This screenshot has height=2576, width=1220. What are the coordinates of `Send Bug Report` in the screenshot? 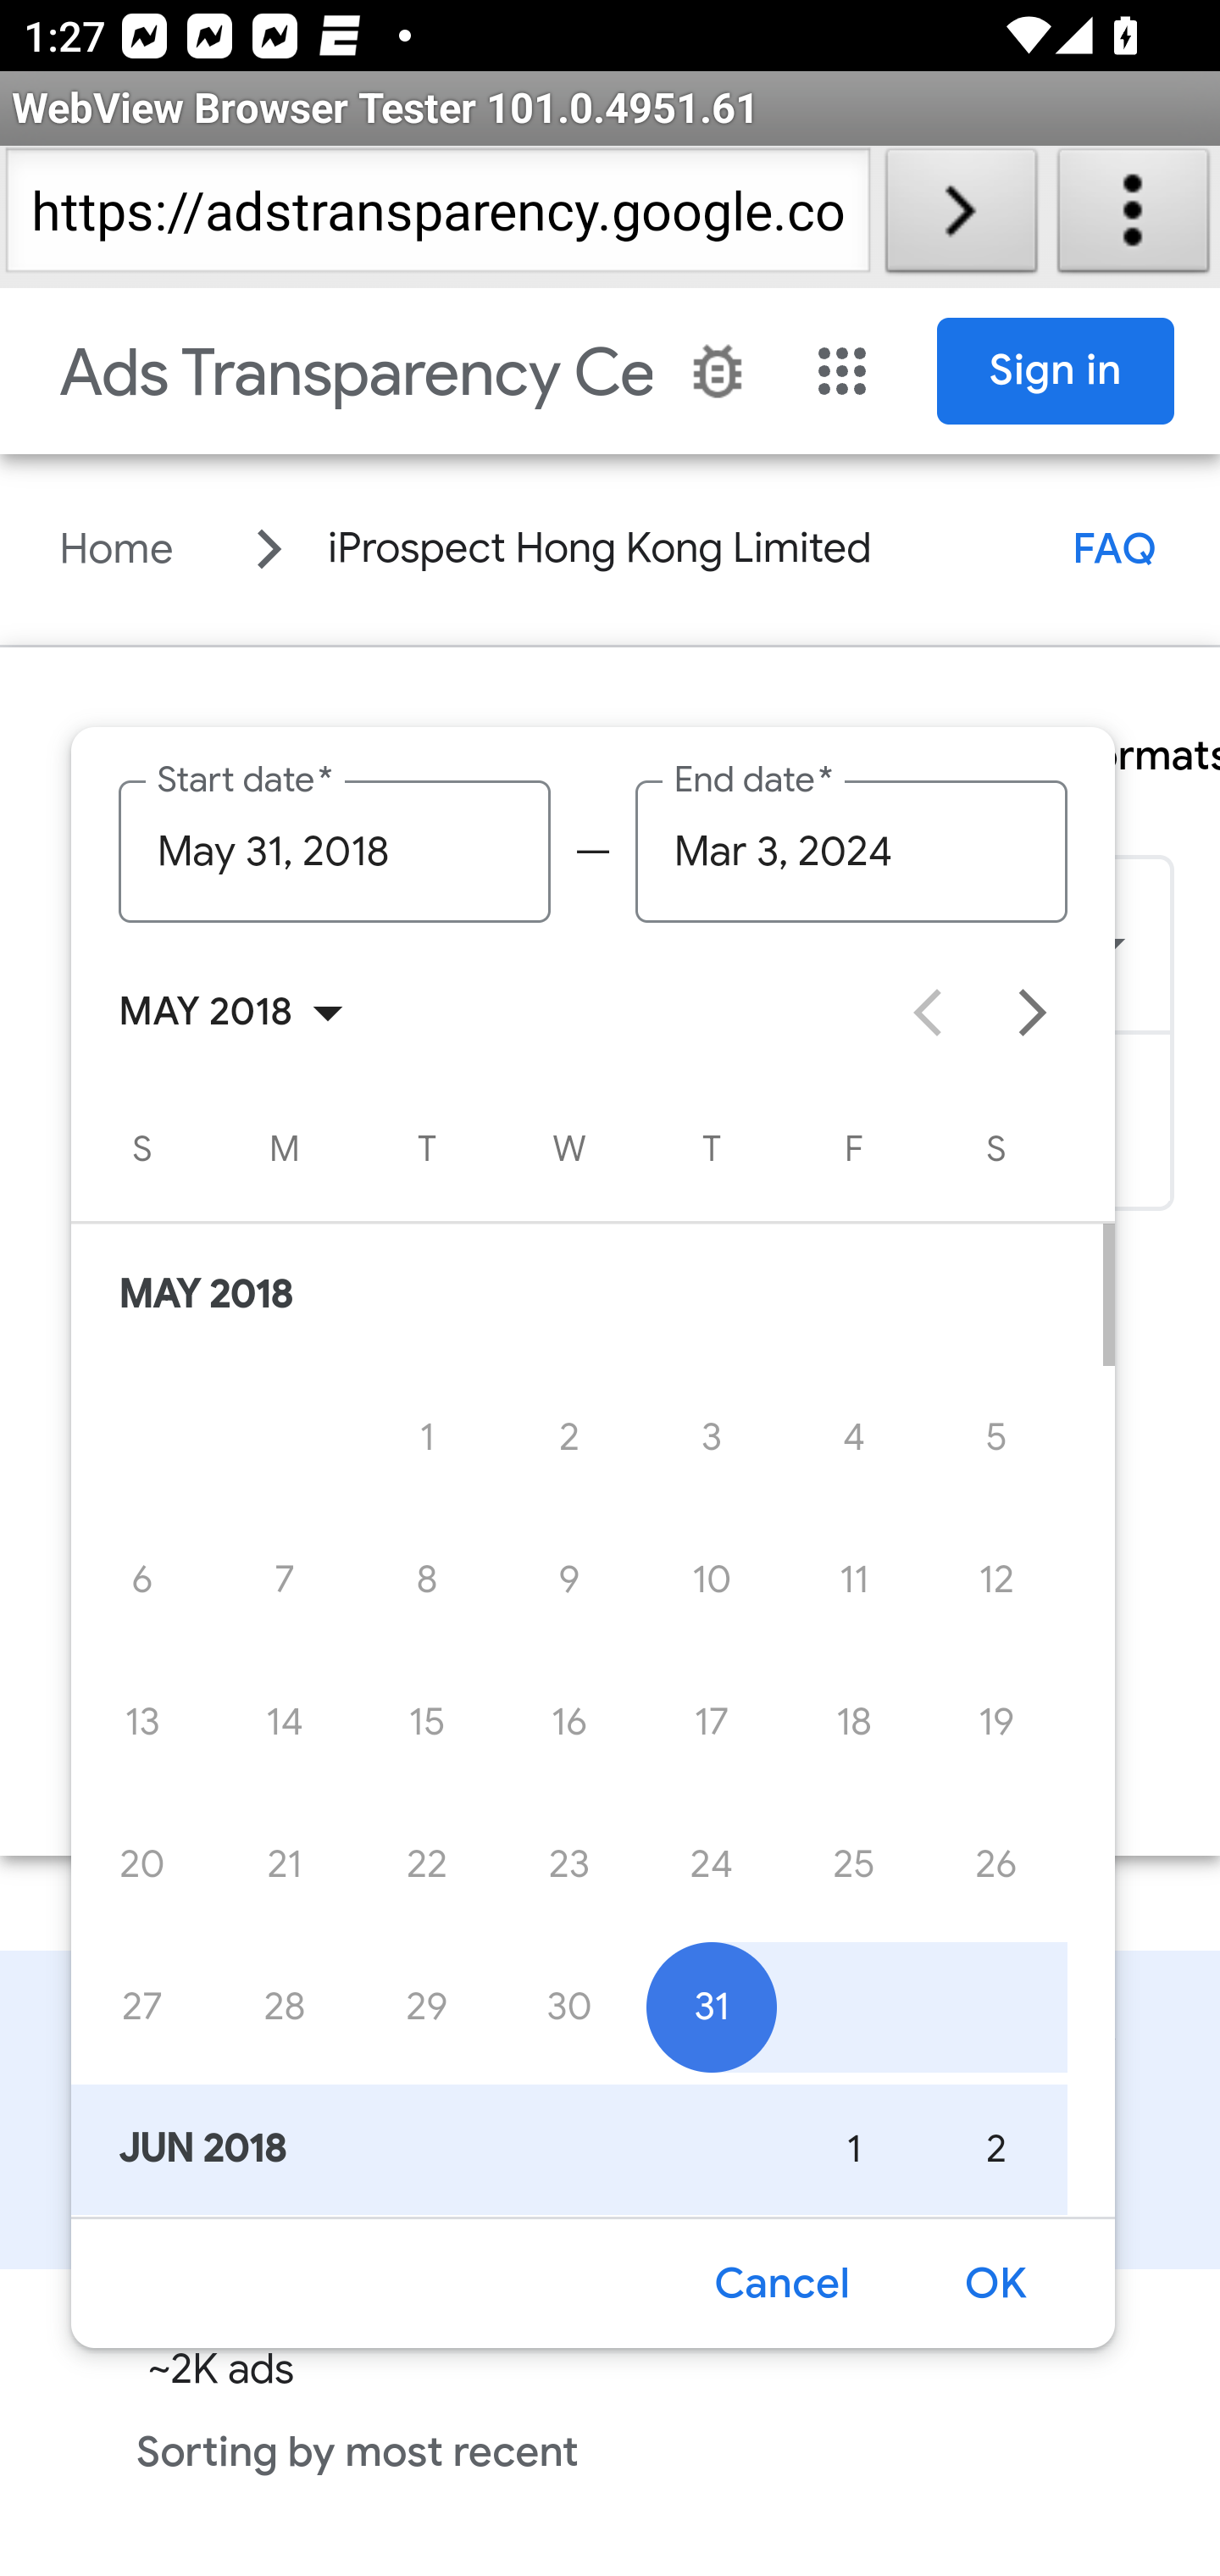 It's located at (718, 371).